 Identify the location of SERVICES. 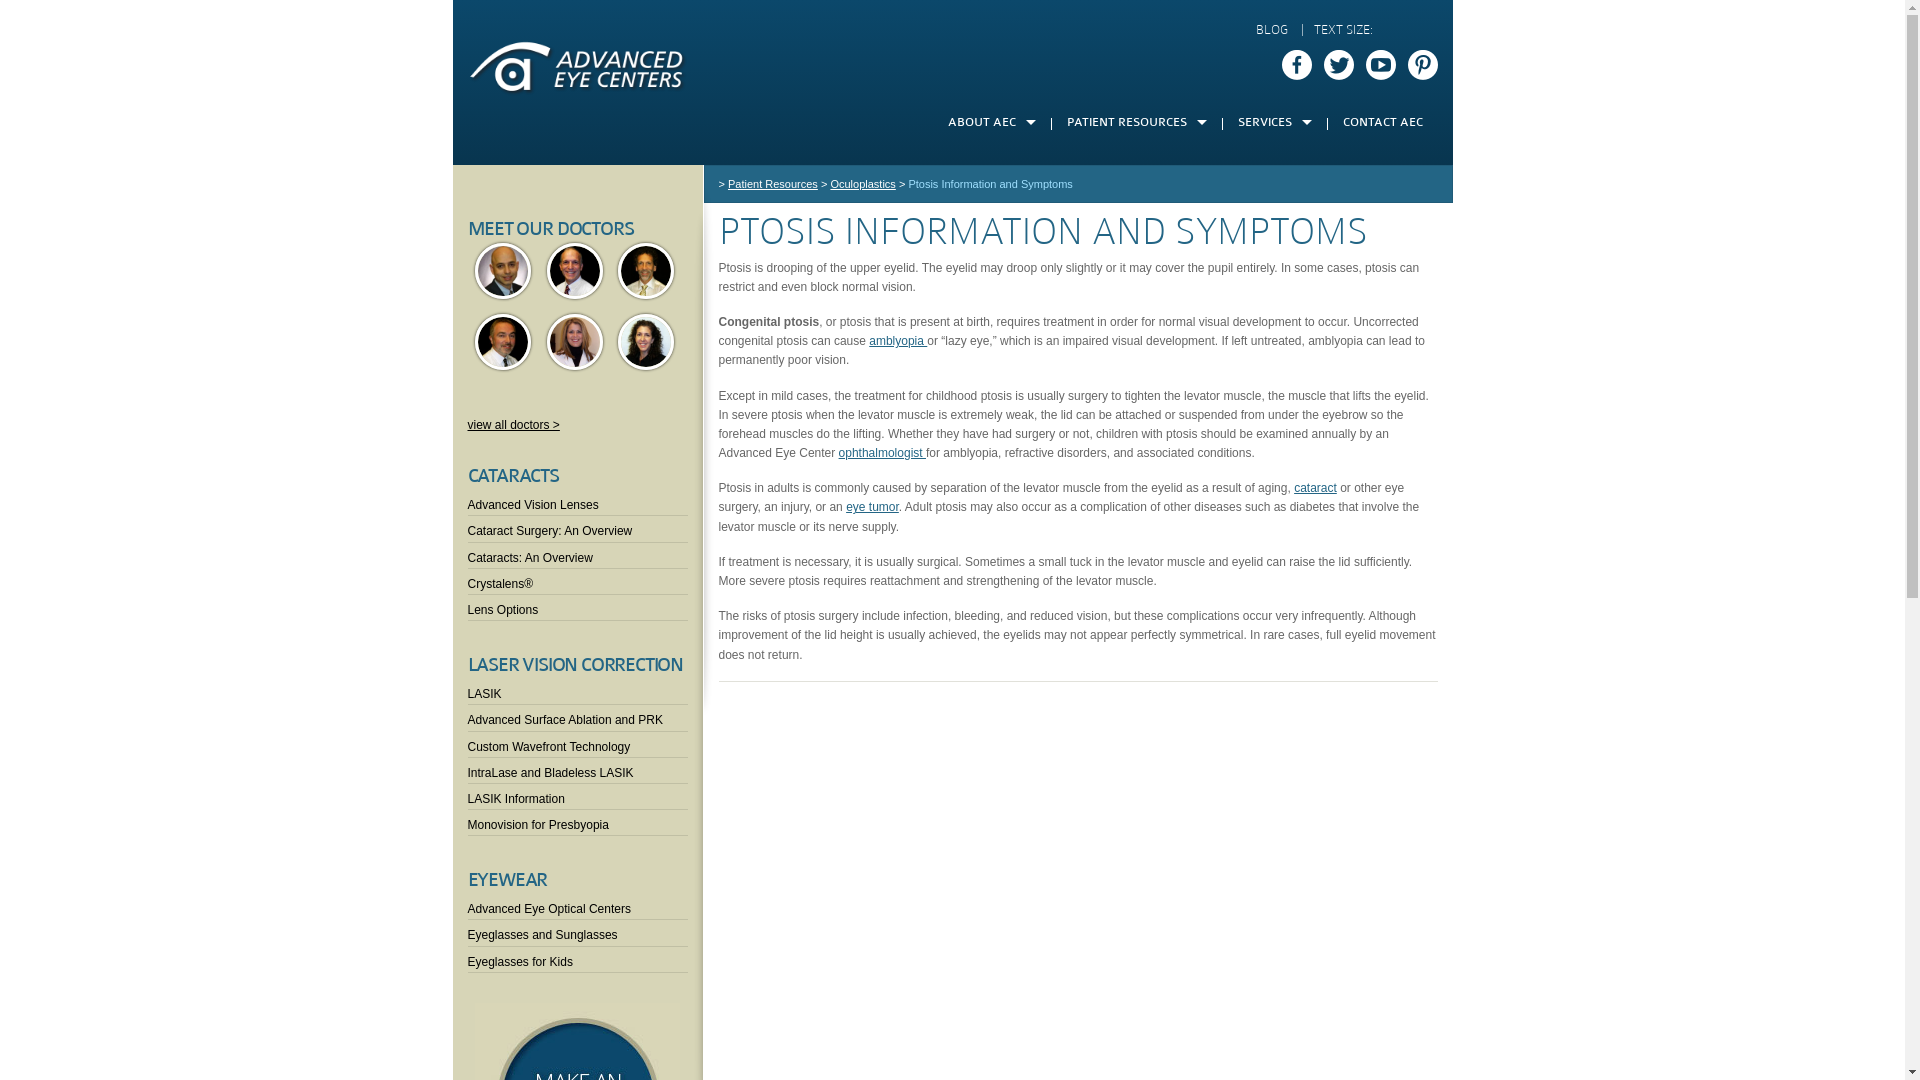
(1274, 122).